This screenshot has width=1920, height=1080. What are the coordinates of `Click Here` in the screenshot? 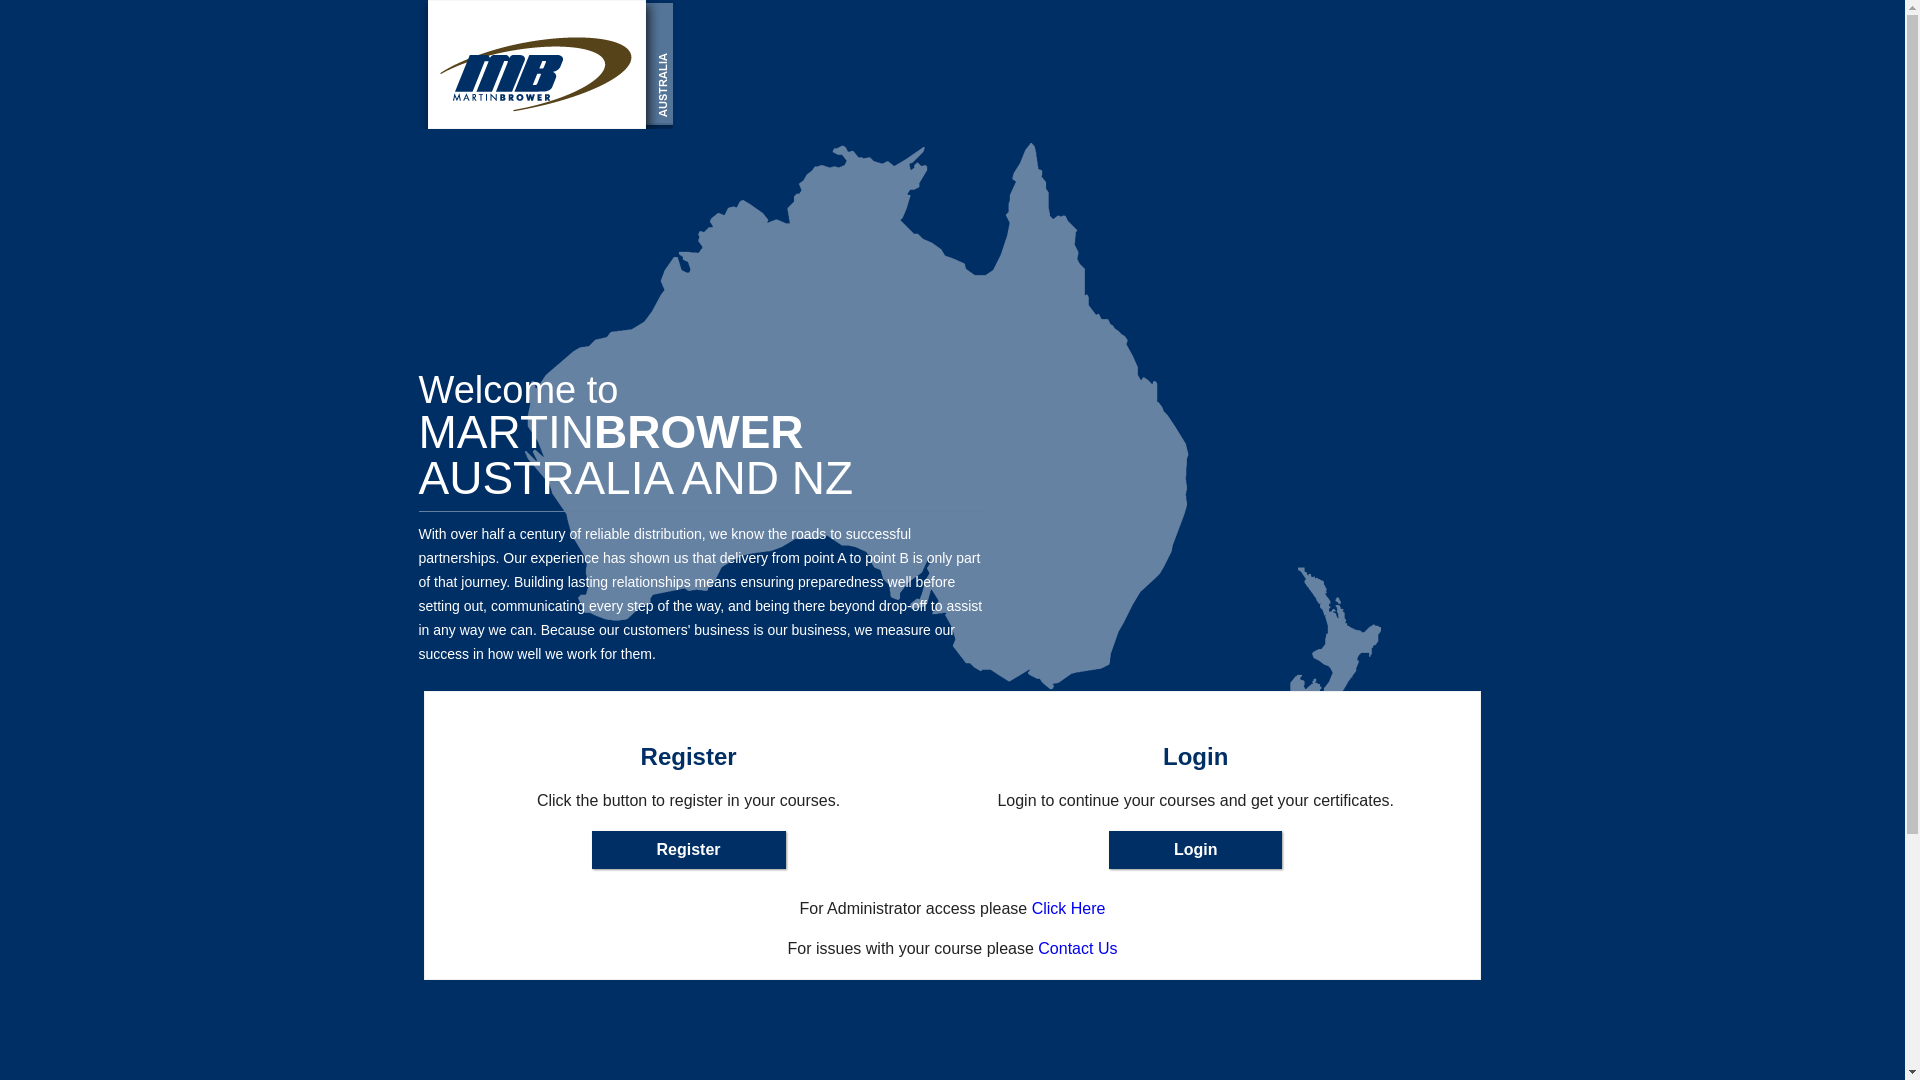 It's located at (1069, 908).